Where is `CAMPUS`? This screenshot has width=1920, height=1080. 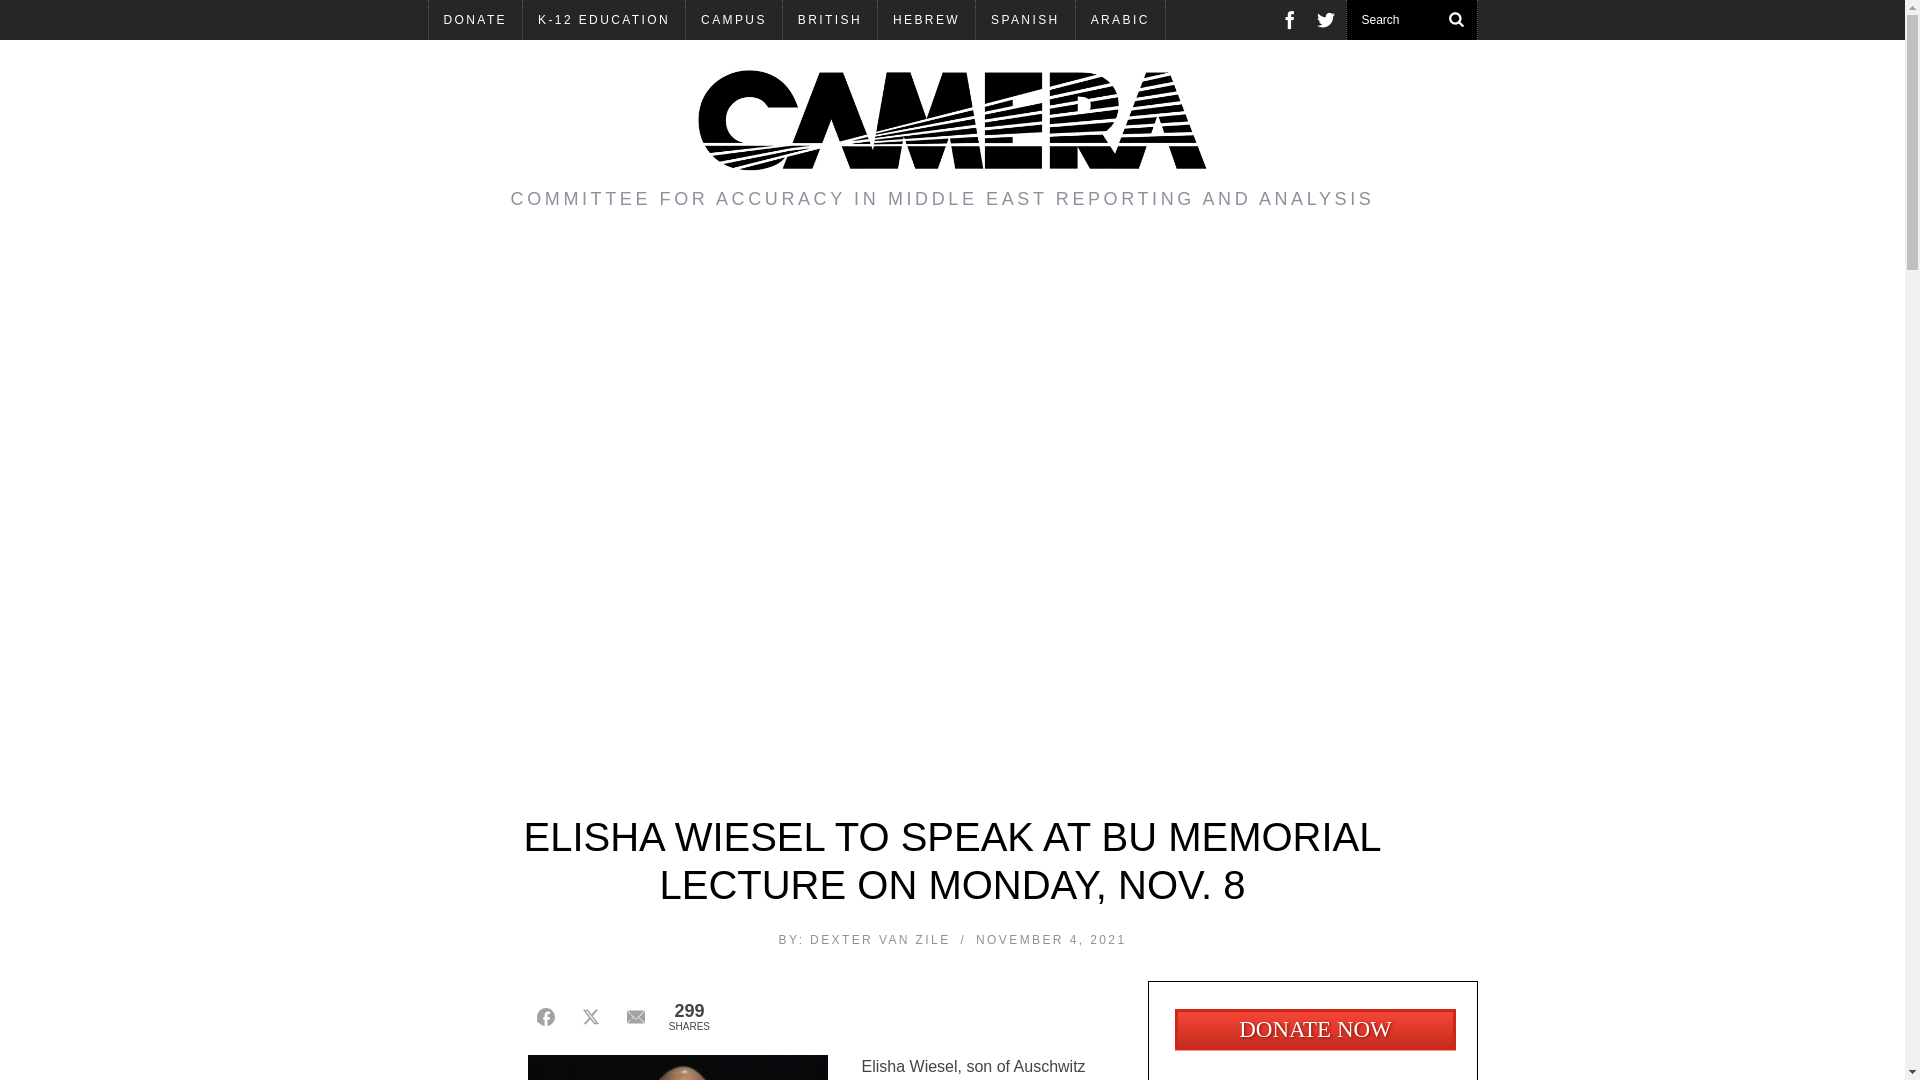
CAMPUS is located at coordinates (733, 20).